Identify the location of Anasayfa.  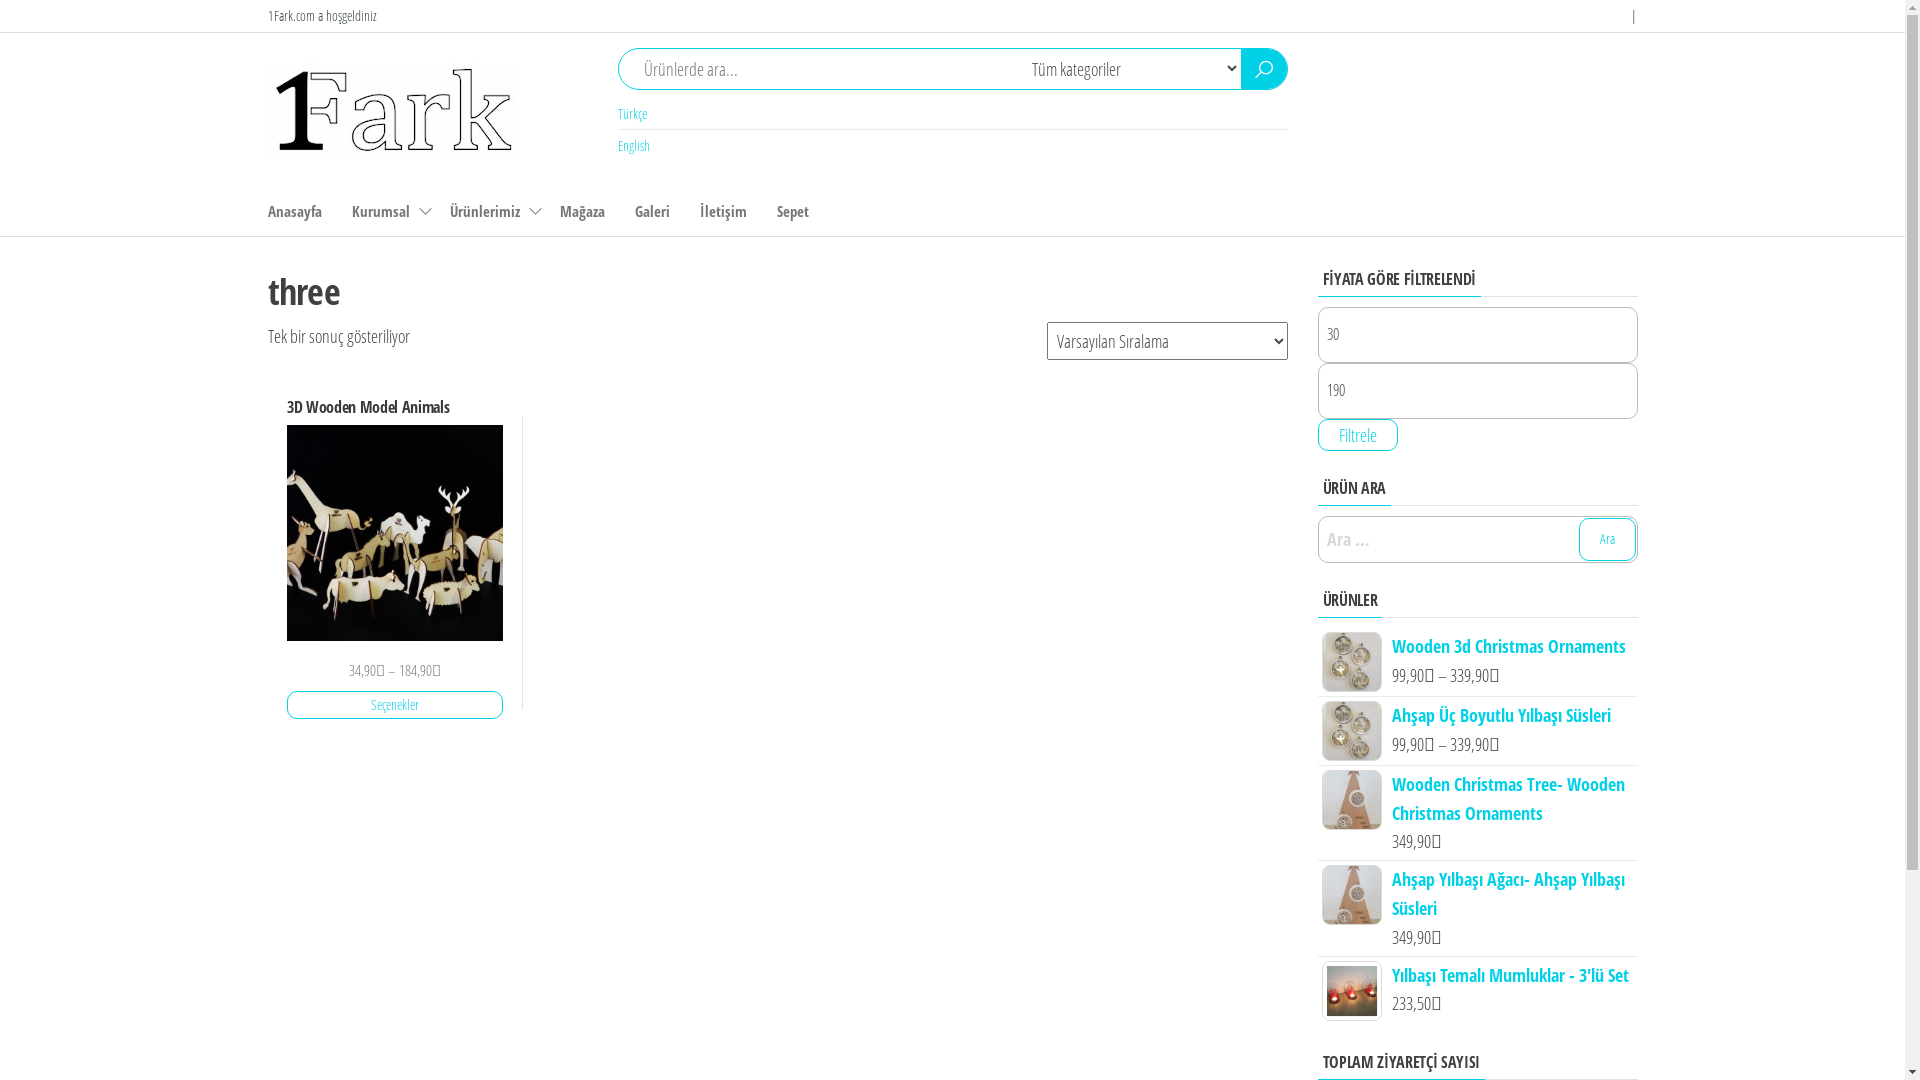
(294, 211).